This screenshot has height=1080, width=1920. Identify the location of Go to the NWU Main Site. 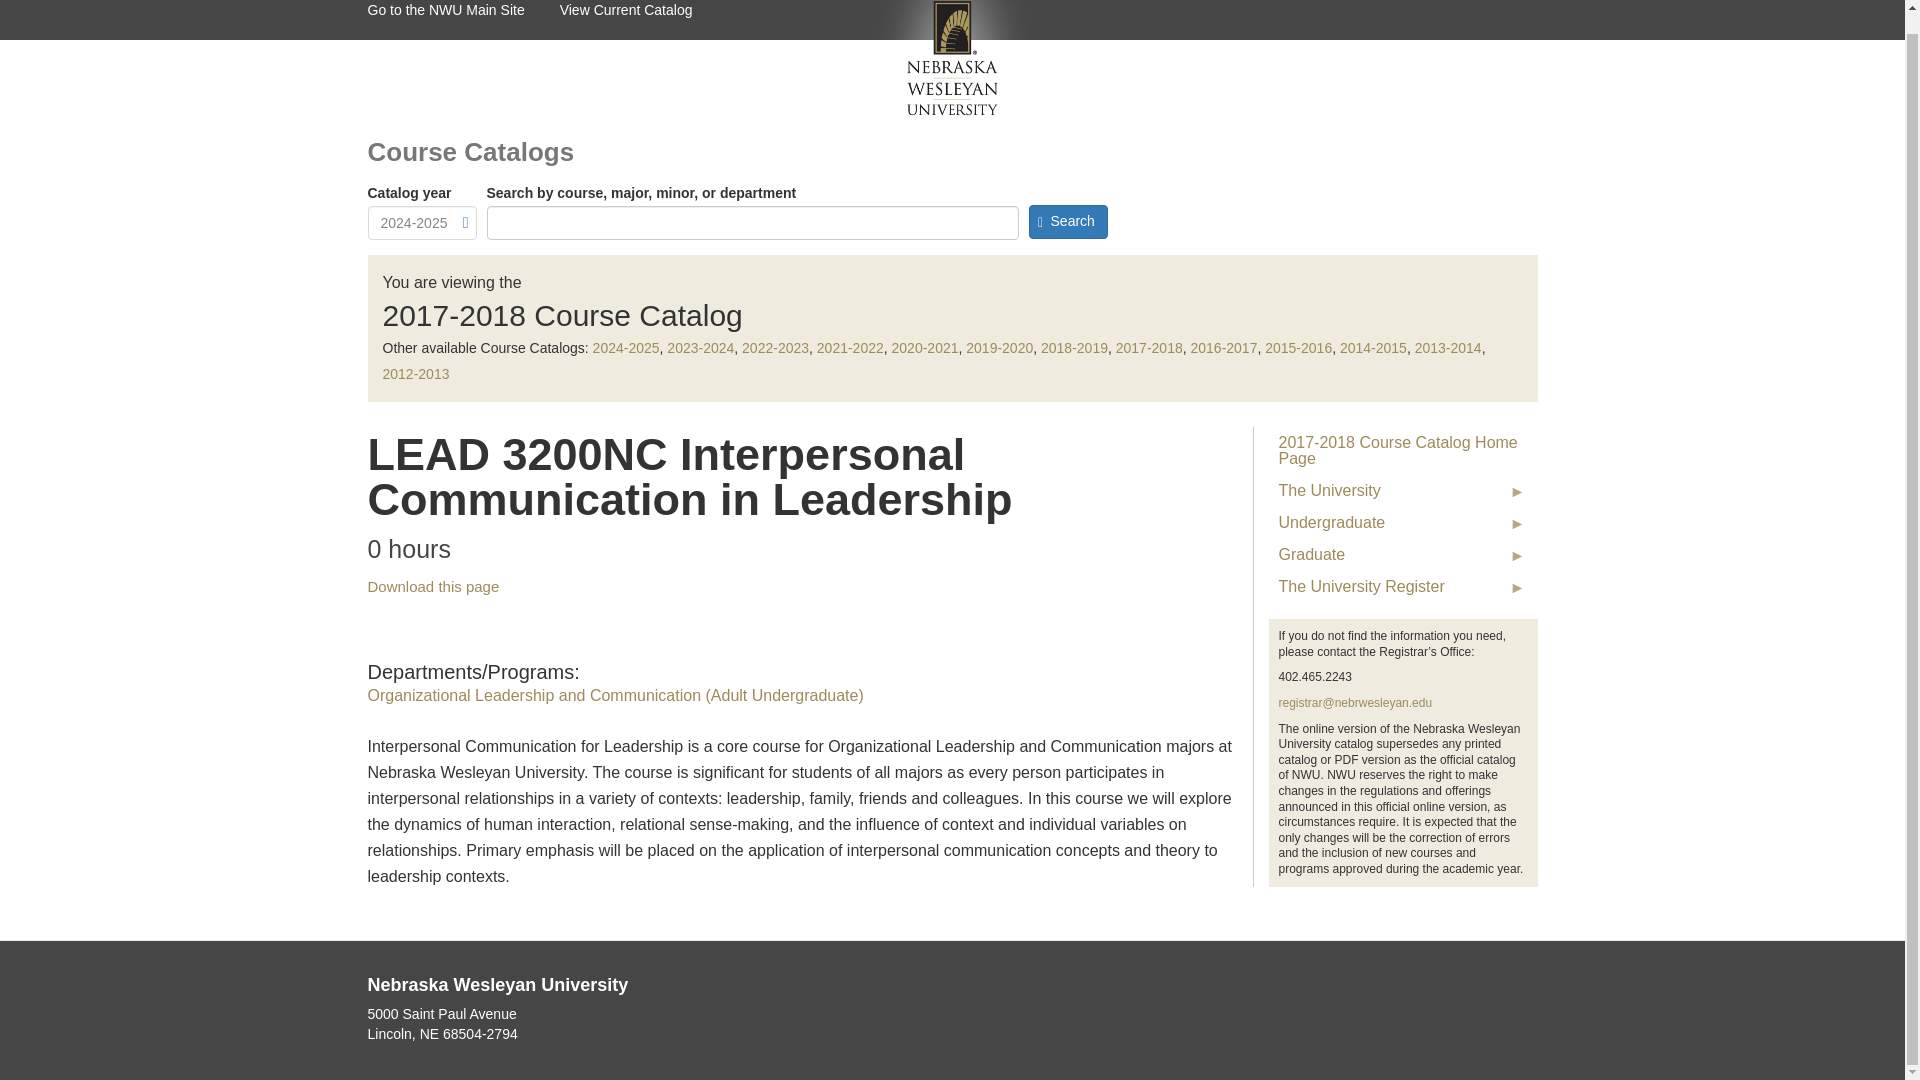
(464, 20).